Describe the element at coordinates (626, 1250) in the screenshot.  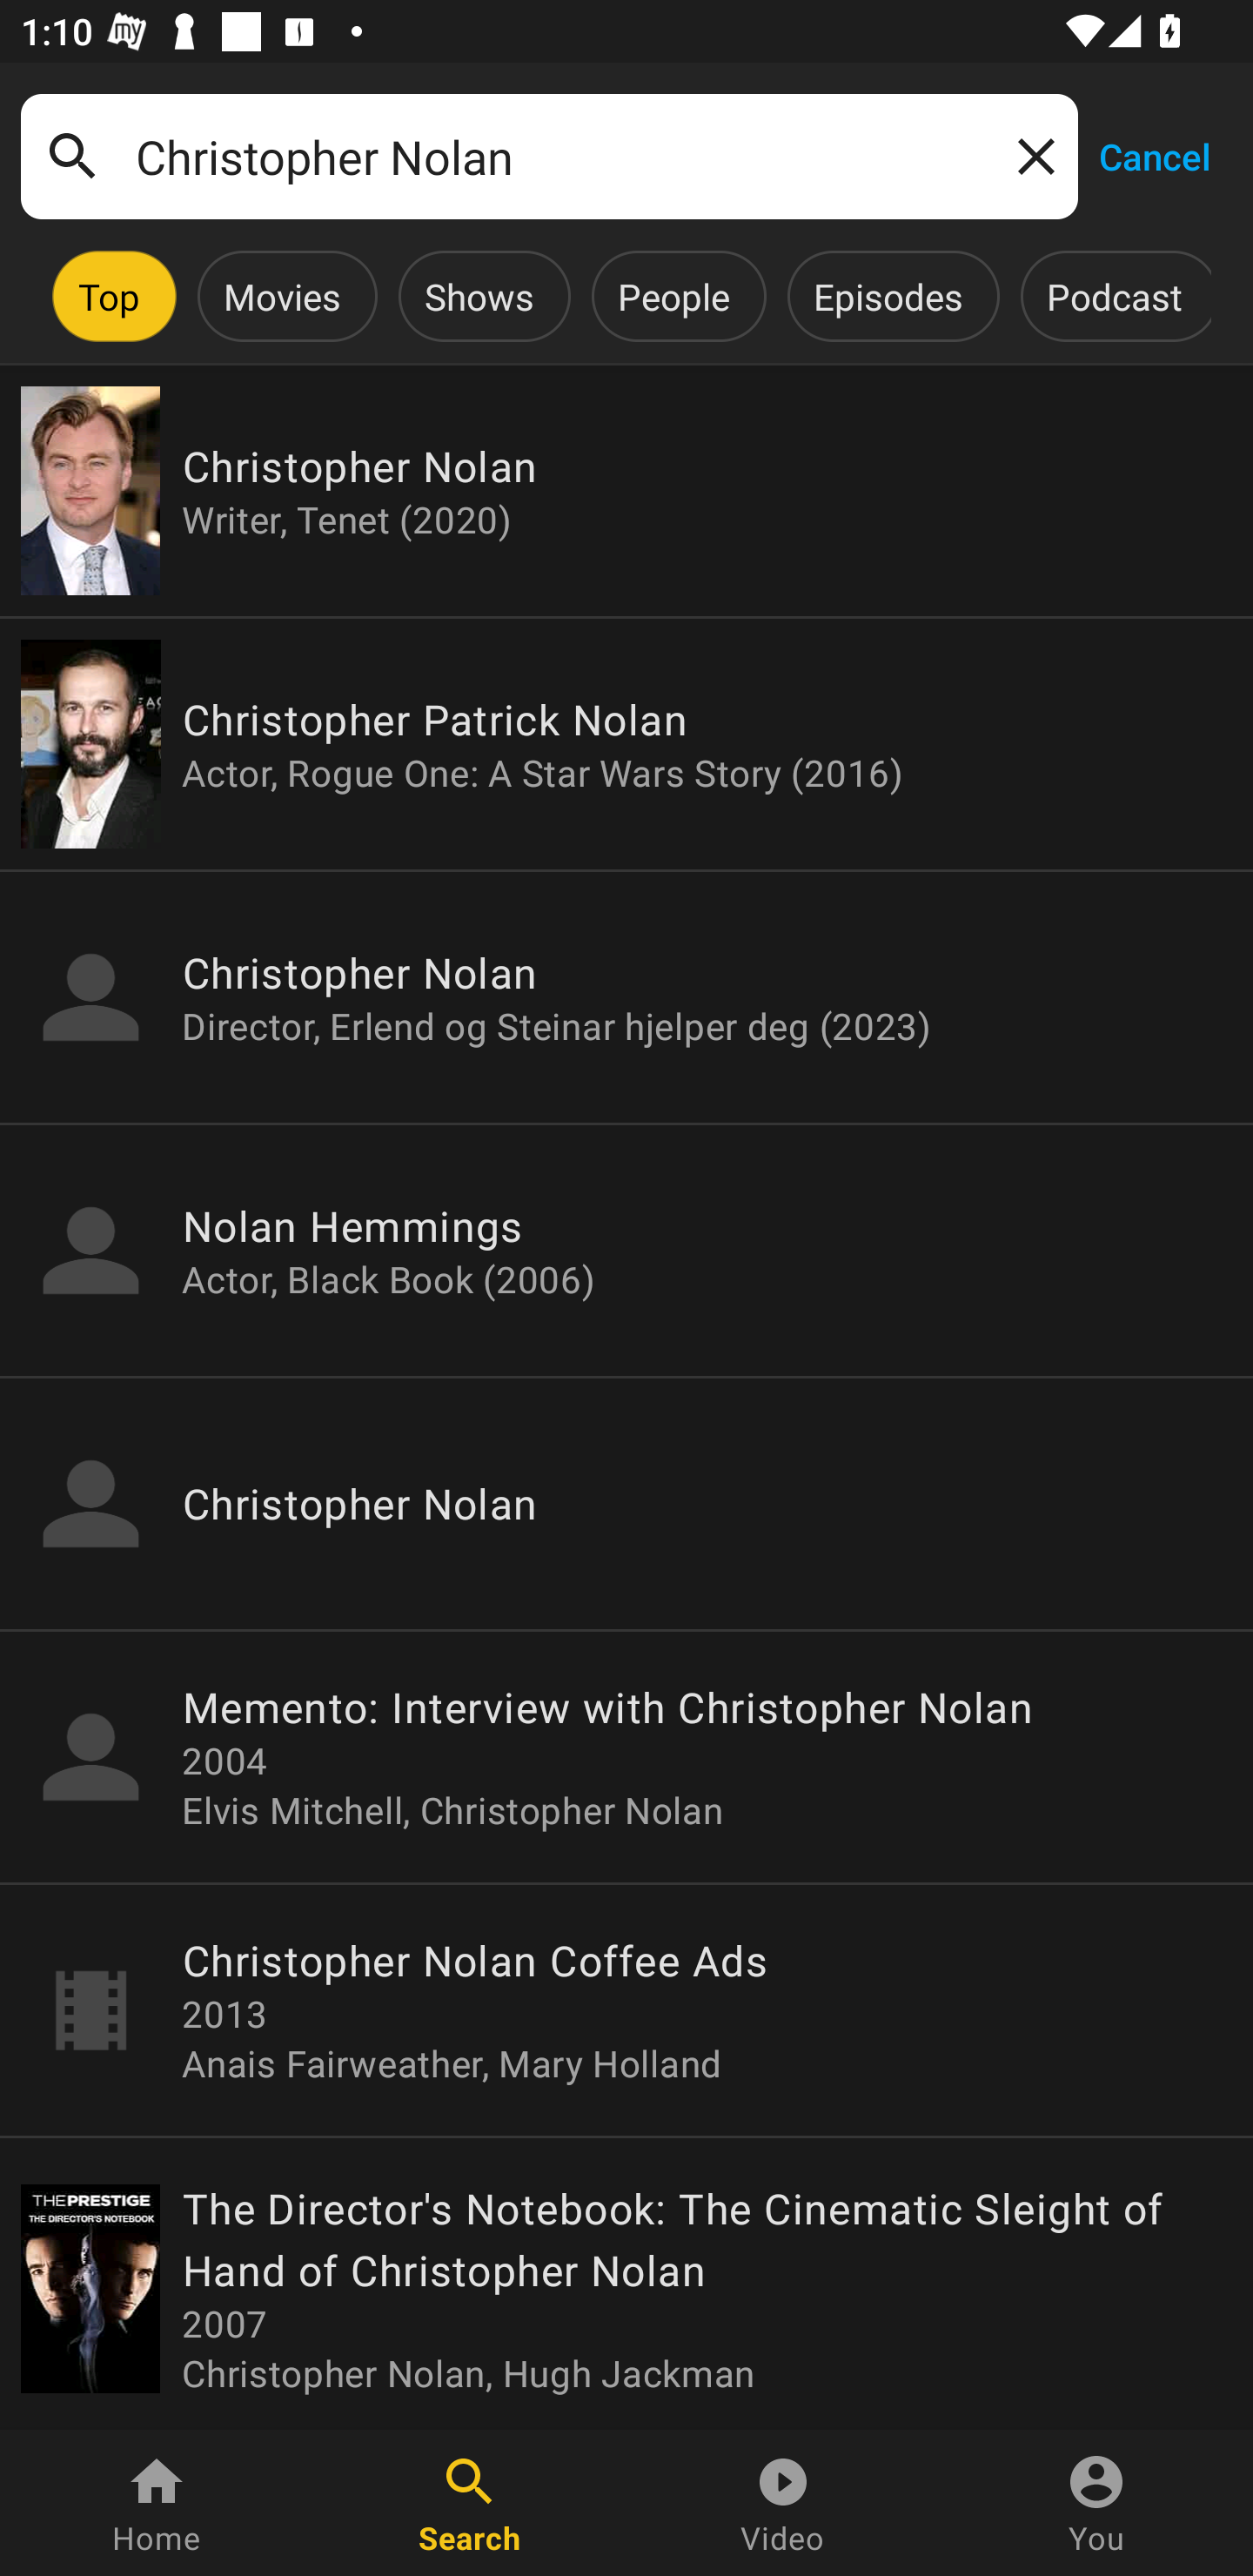
I see `Nolan Hemmings Actor, Black Book (2006)` at that location.